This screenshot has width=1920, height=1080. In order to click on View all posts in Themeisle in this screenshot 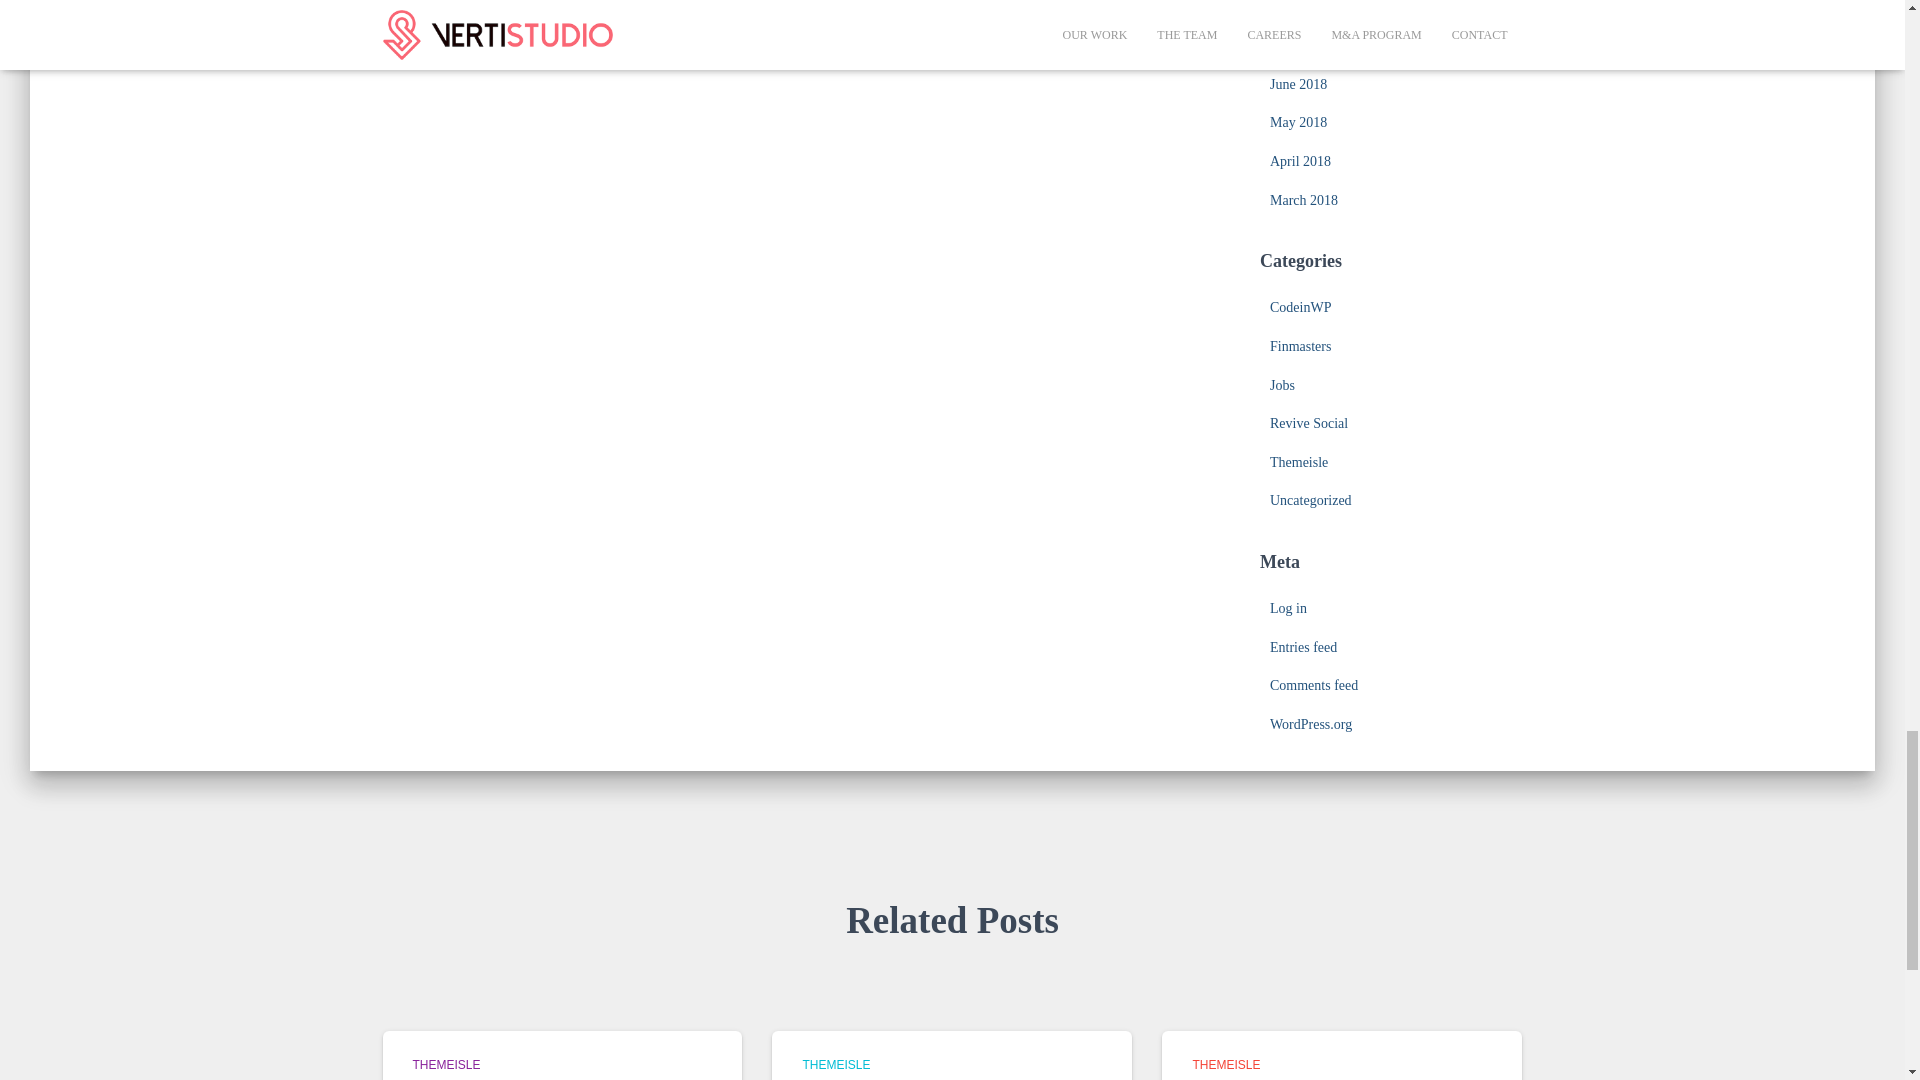, I will do `click(836, 1065)`.